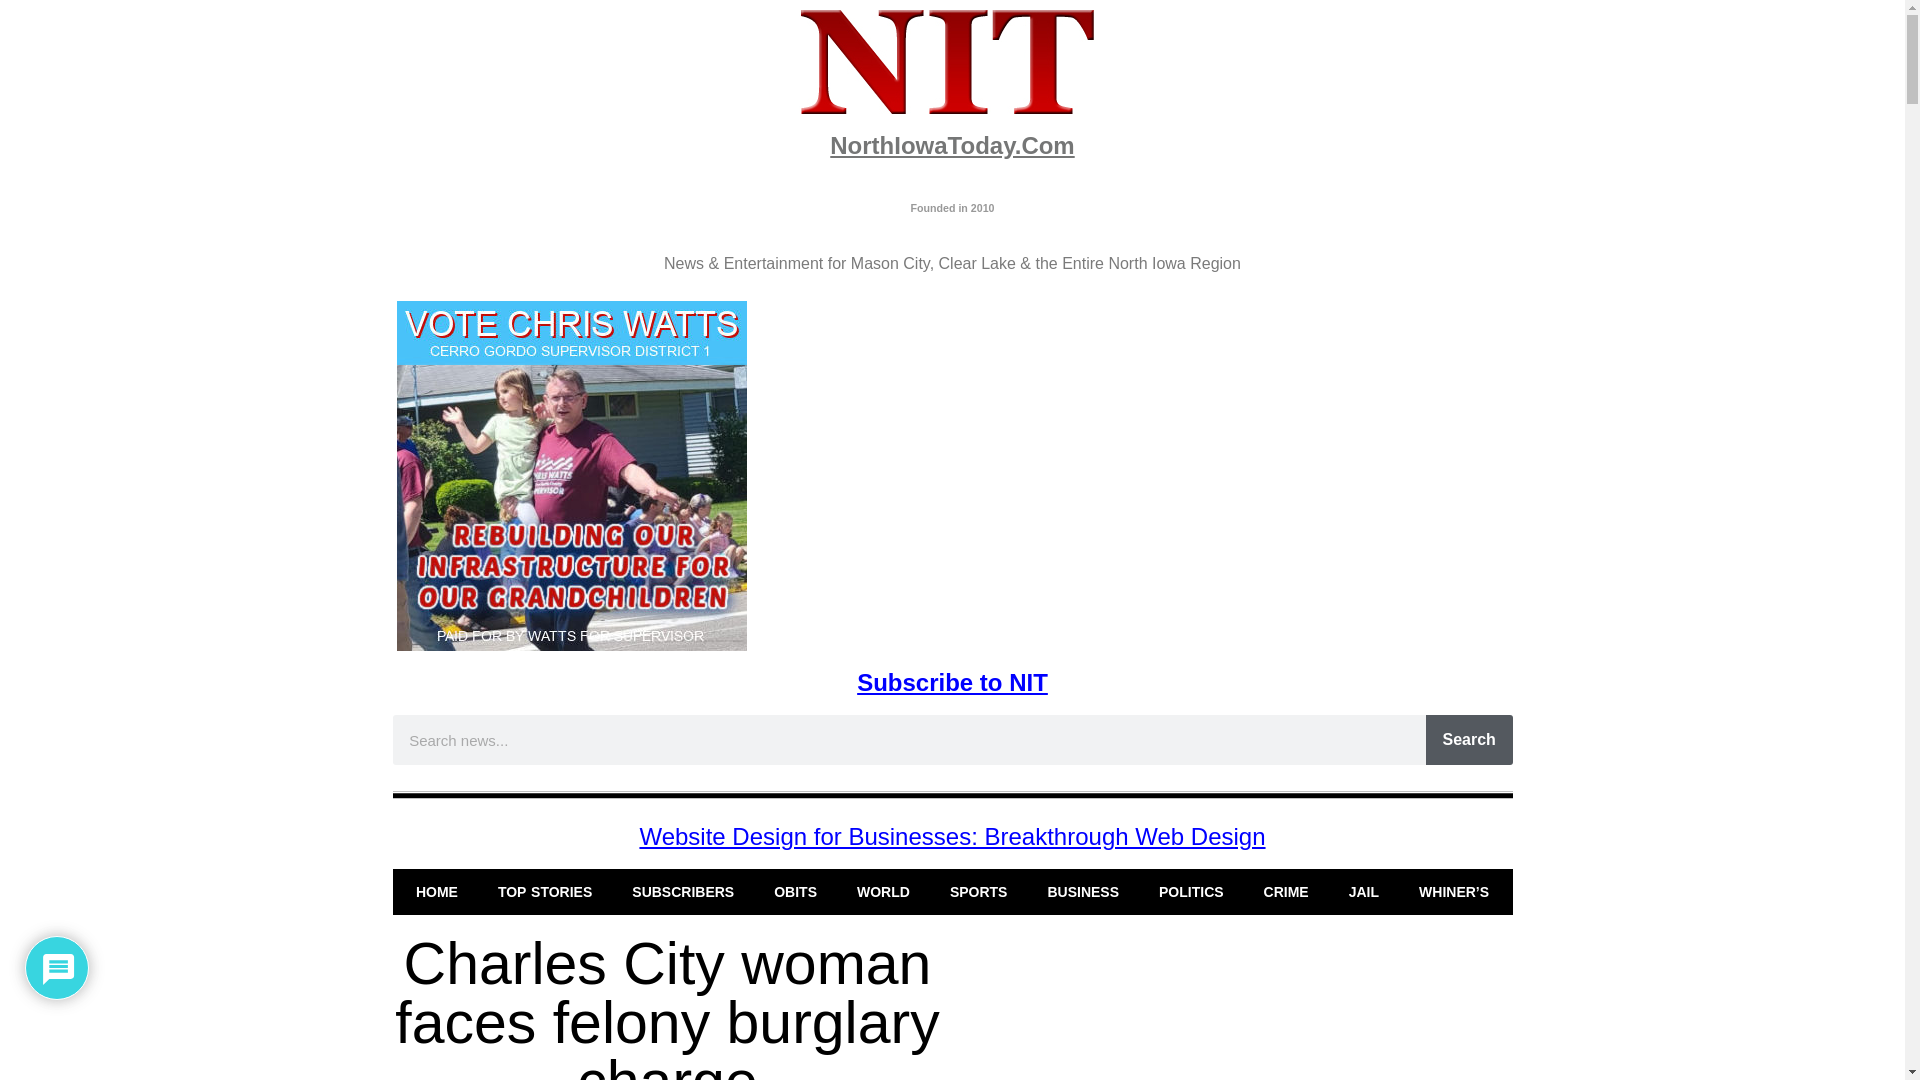 The image size is (1920, 1080). I want to click on Advertisement, so click(1237, 1008).